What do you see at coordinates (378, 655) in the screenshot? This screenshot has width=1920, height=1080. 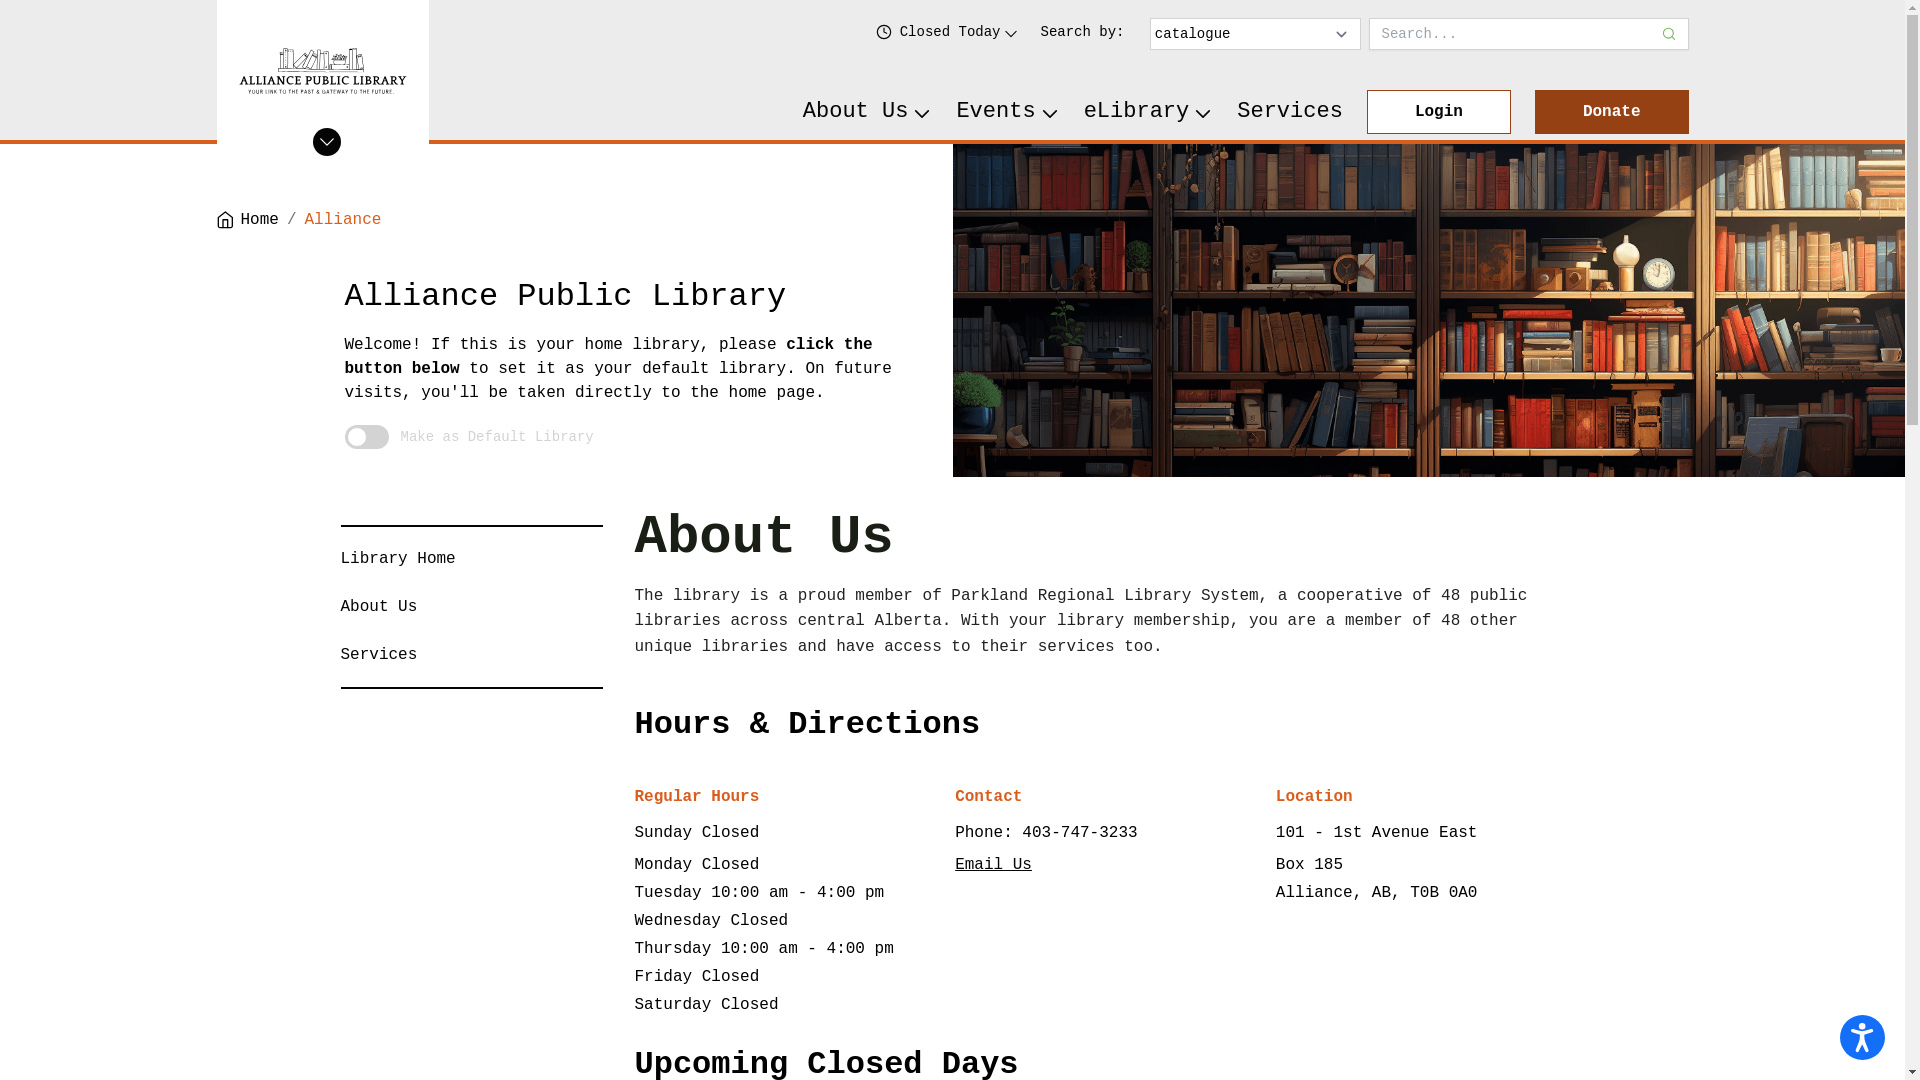 I see `Services` at bounding box center [378, 655].